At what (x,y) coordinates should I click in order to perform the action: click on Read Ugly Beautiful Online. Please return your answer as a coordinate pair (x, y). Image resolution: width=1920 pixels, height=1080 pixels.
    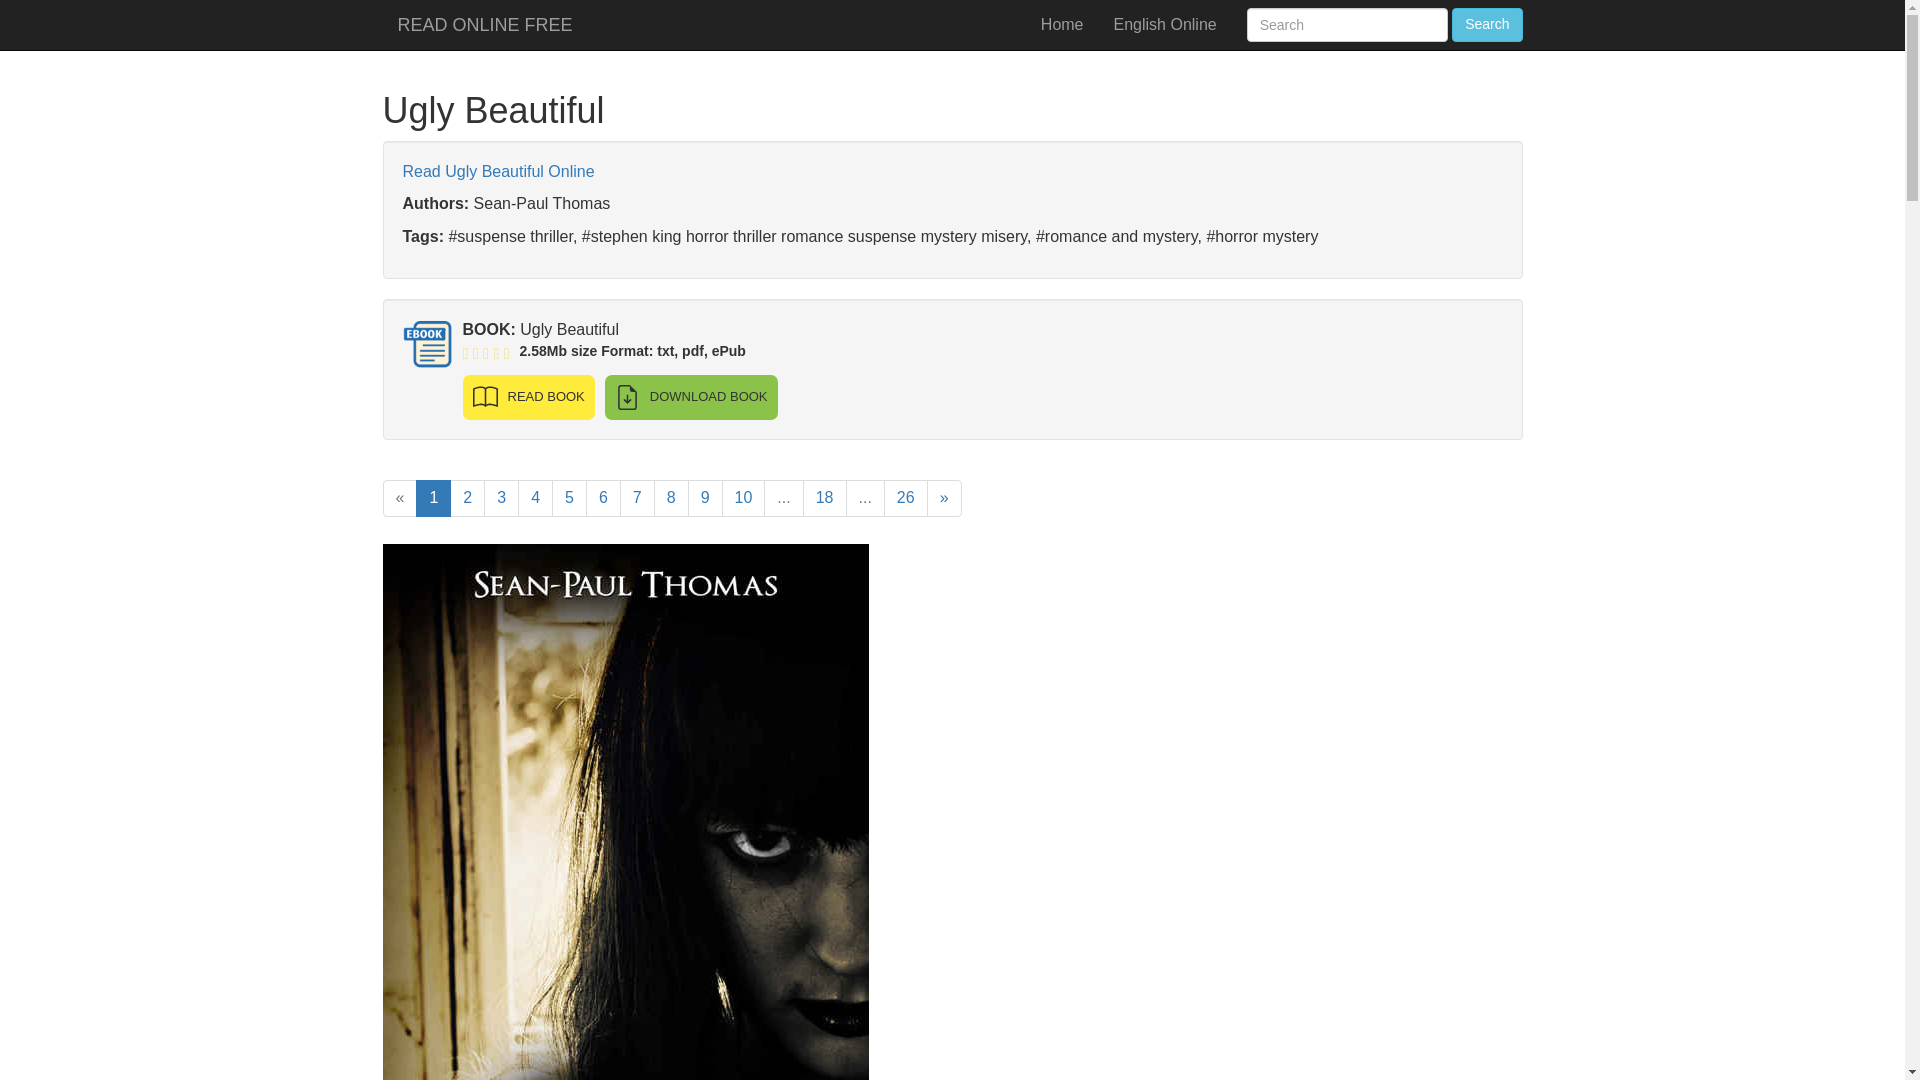
    Looking at the image, I should click on (497, 172).